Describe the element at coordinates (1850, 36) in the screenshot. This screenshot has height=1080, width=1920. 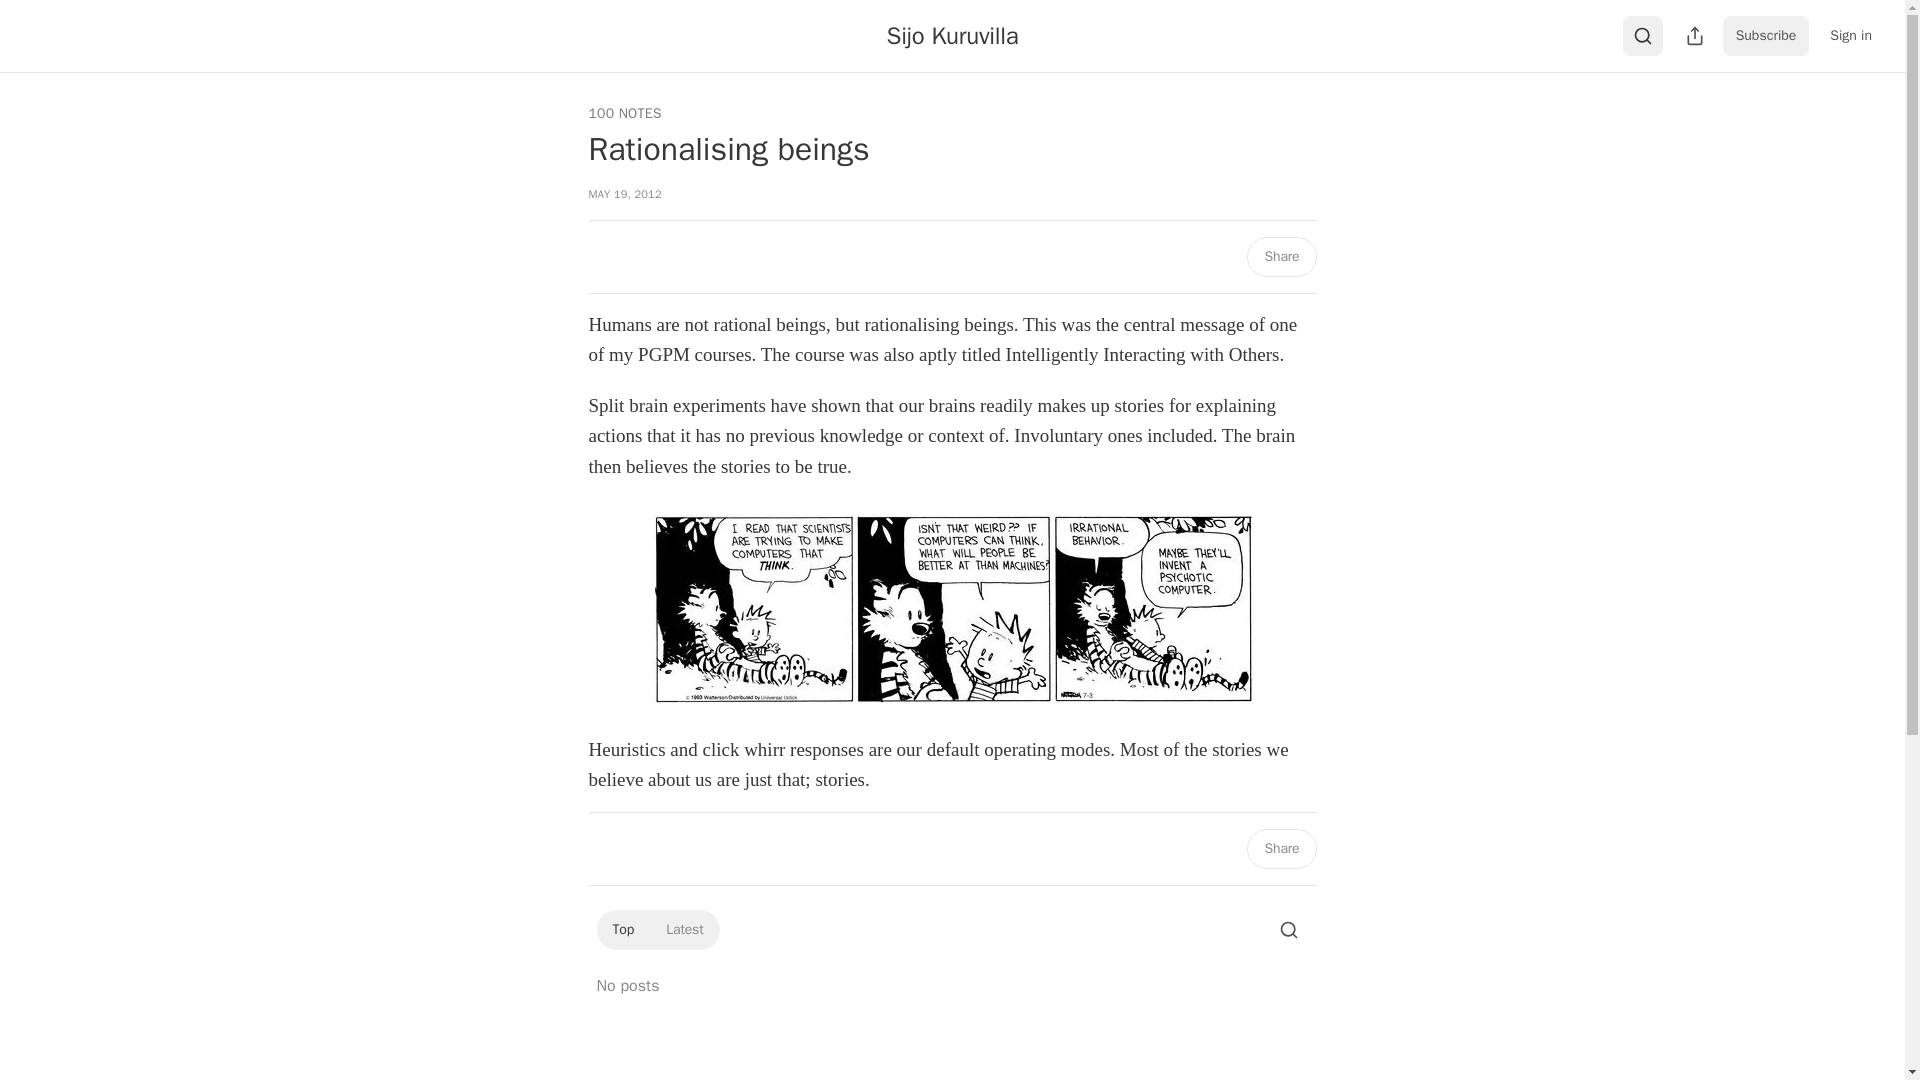
I see `Sign in` at that location.